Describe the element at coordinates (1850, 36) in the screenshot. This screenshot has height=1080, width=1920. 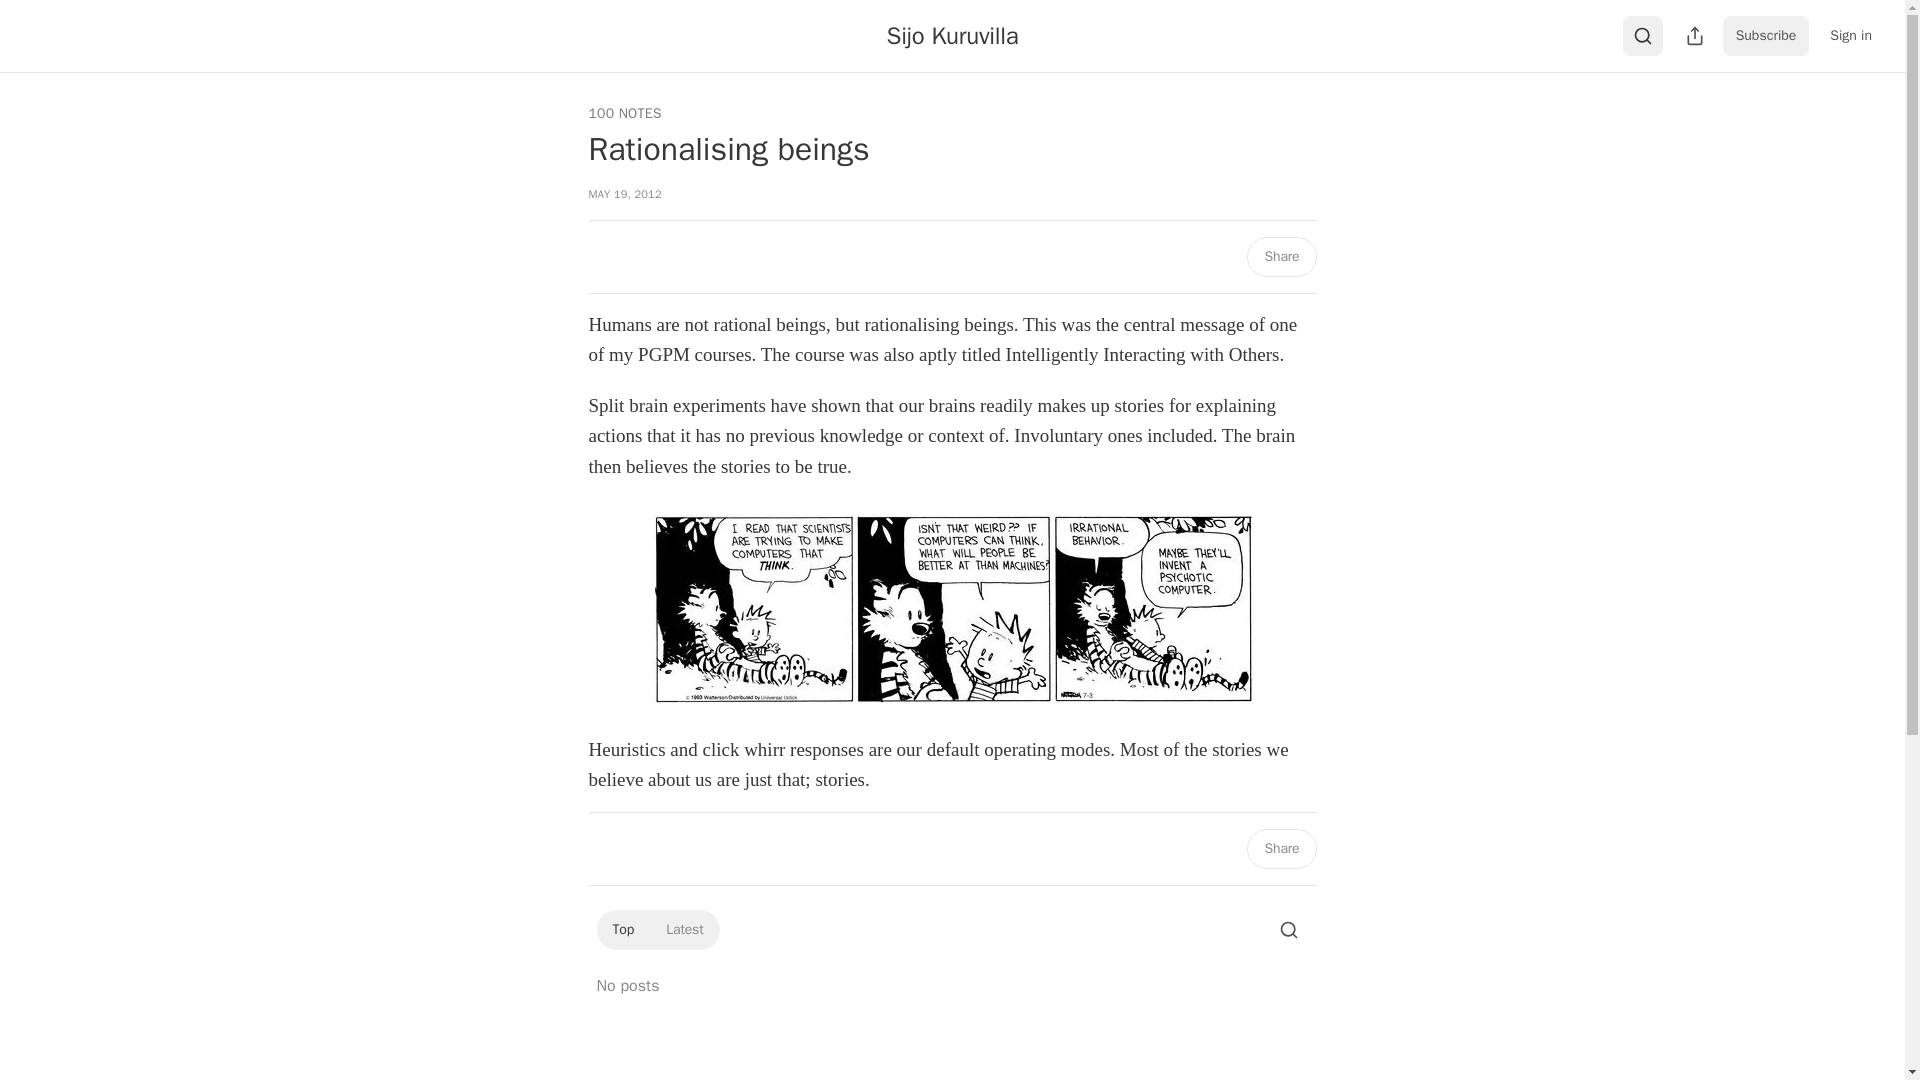
I see `Sign in` at that location.